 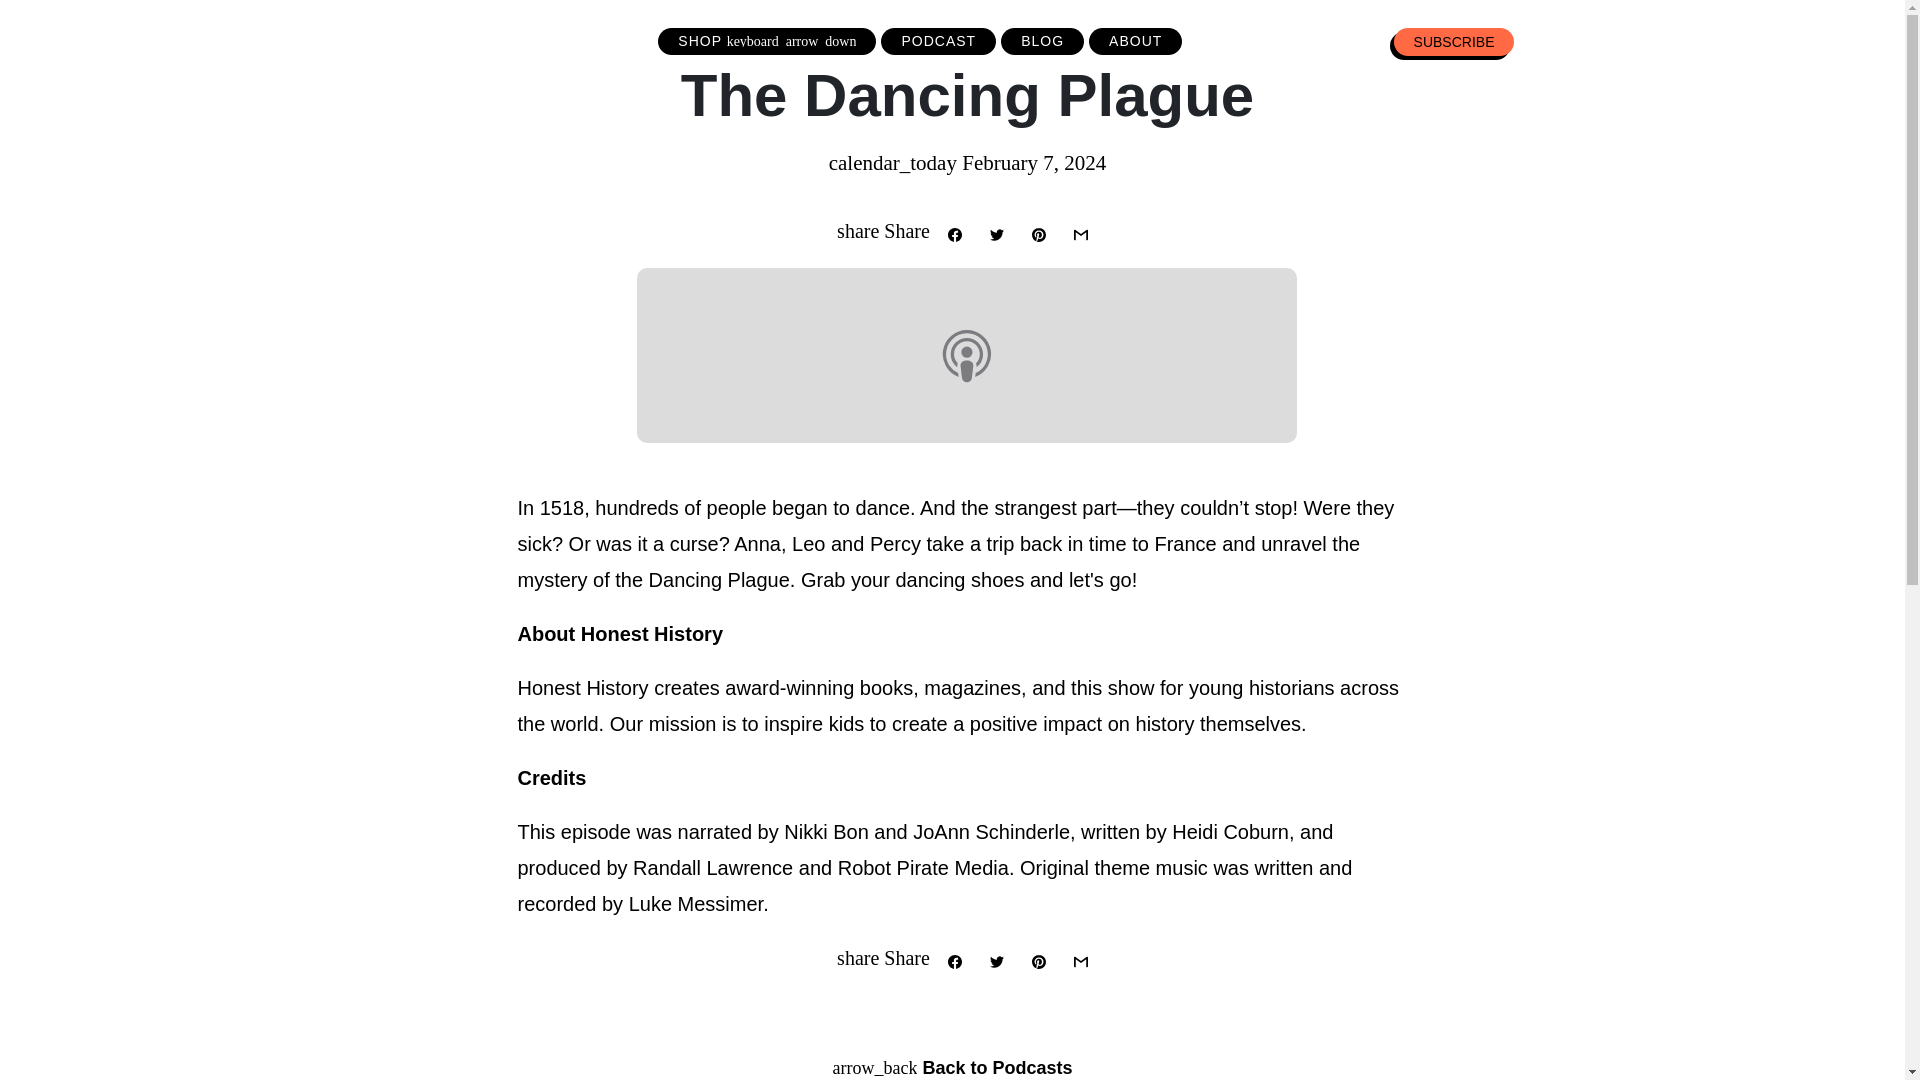 What do you see at coordinates (997, 960) in the screenshot?
I see `Tweet on Twitter` at bounding box center [997, 960].